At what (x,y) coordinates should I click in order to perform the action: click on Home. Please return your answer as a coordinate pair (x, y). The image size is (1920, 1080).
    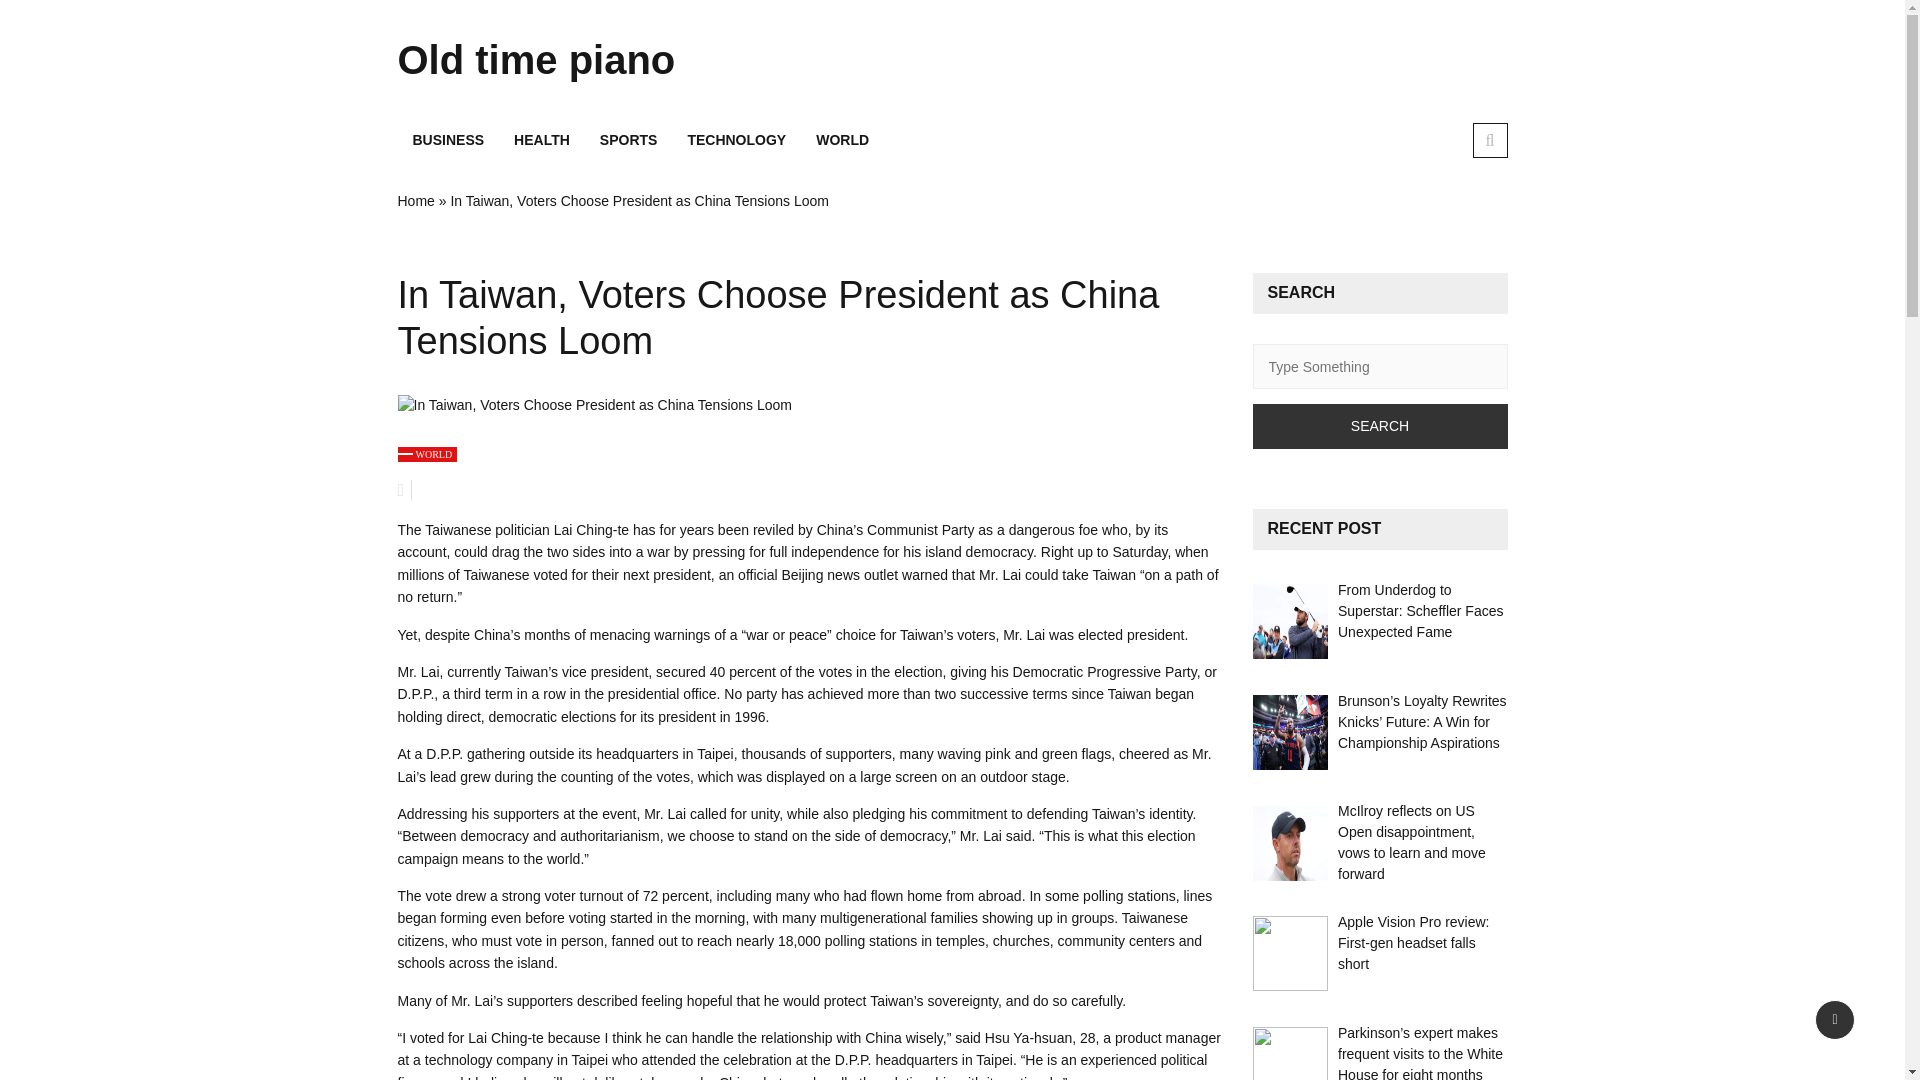
    Looking at the image, I should click on (416, 201).